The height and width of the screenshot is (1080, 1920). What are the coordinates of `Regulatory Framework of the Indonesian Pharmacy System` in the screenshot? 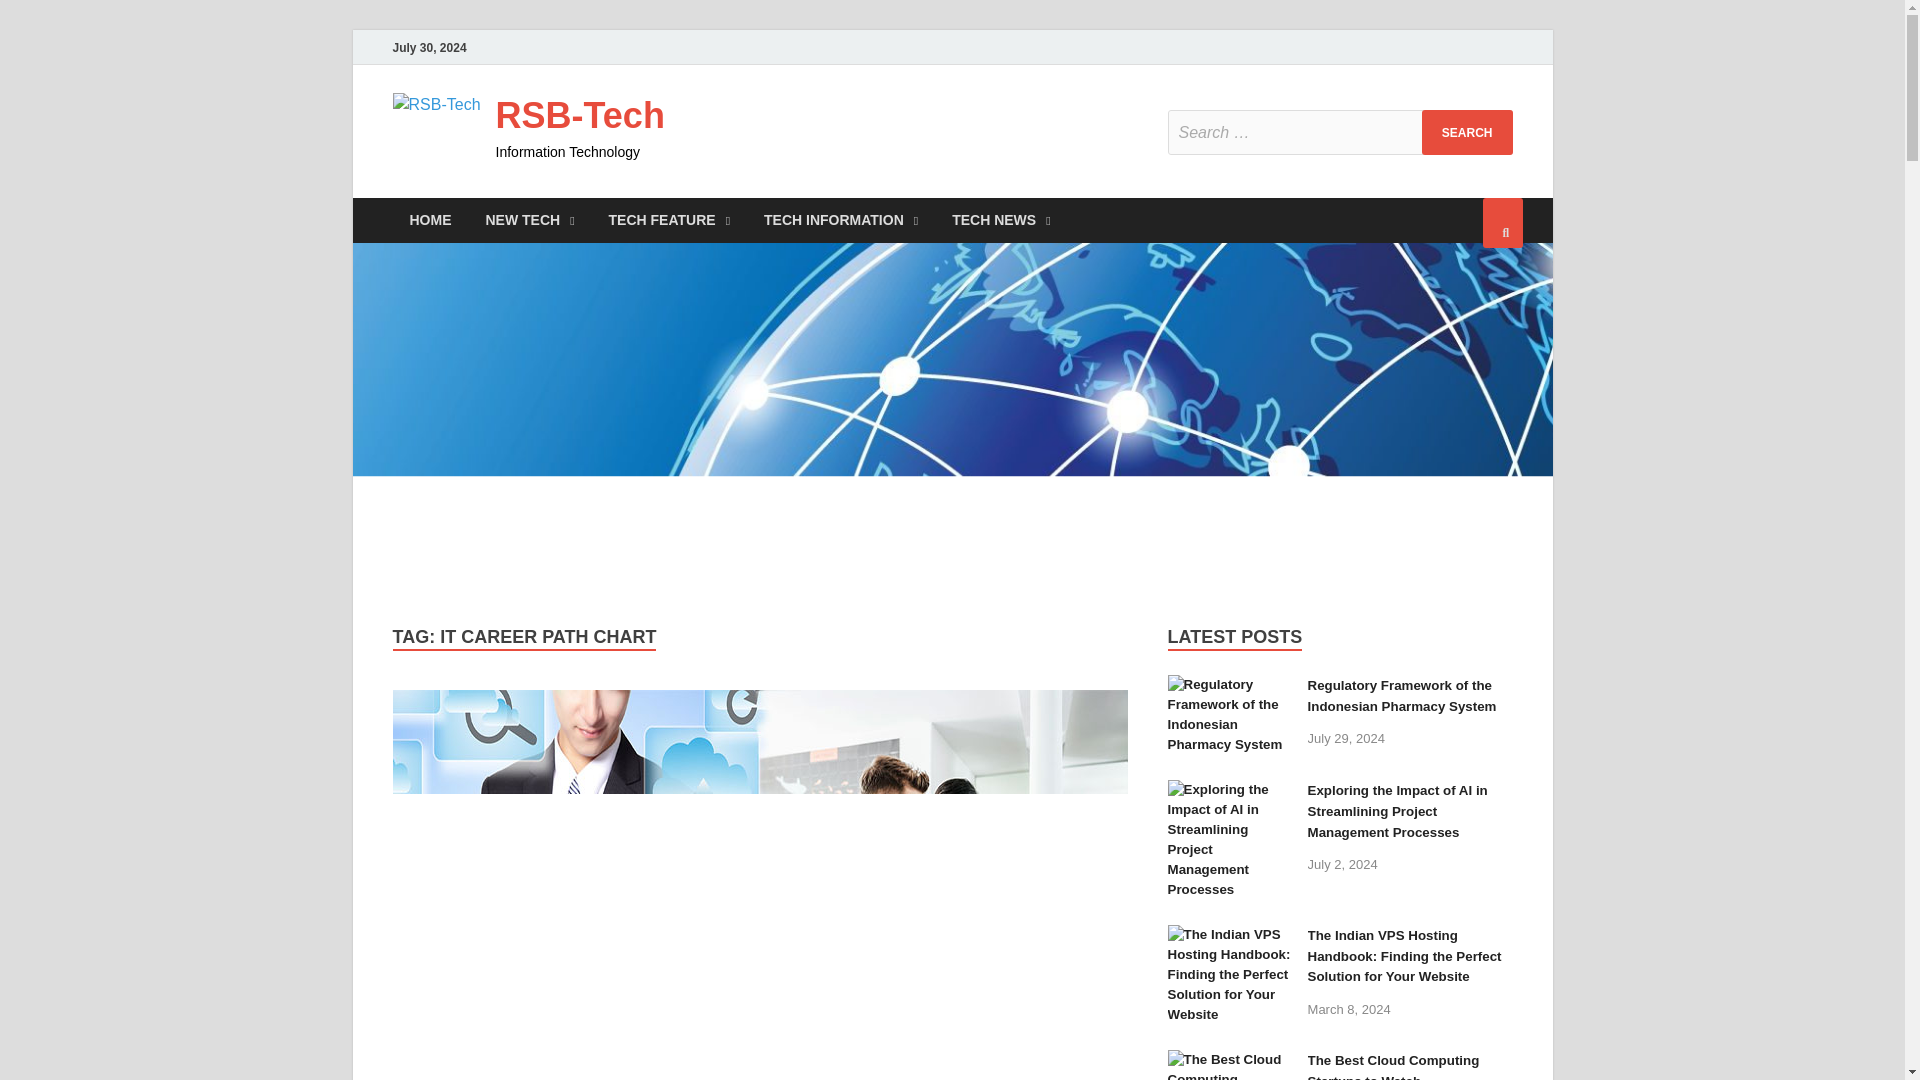 It's located at (1402, 696).